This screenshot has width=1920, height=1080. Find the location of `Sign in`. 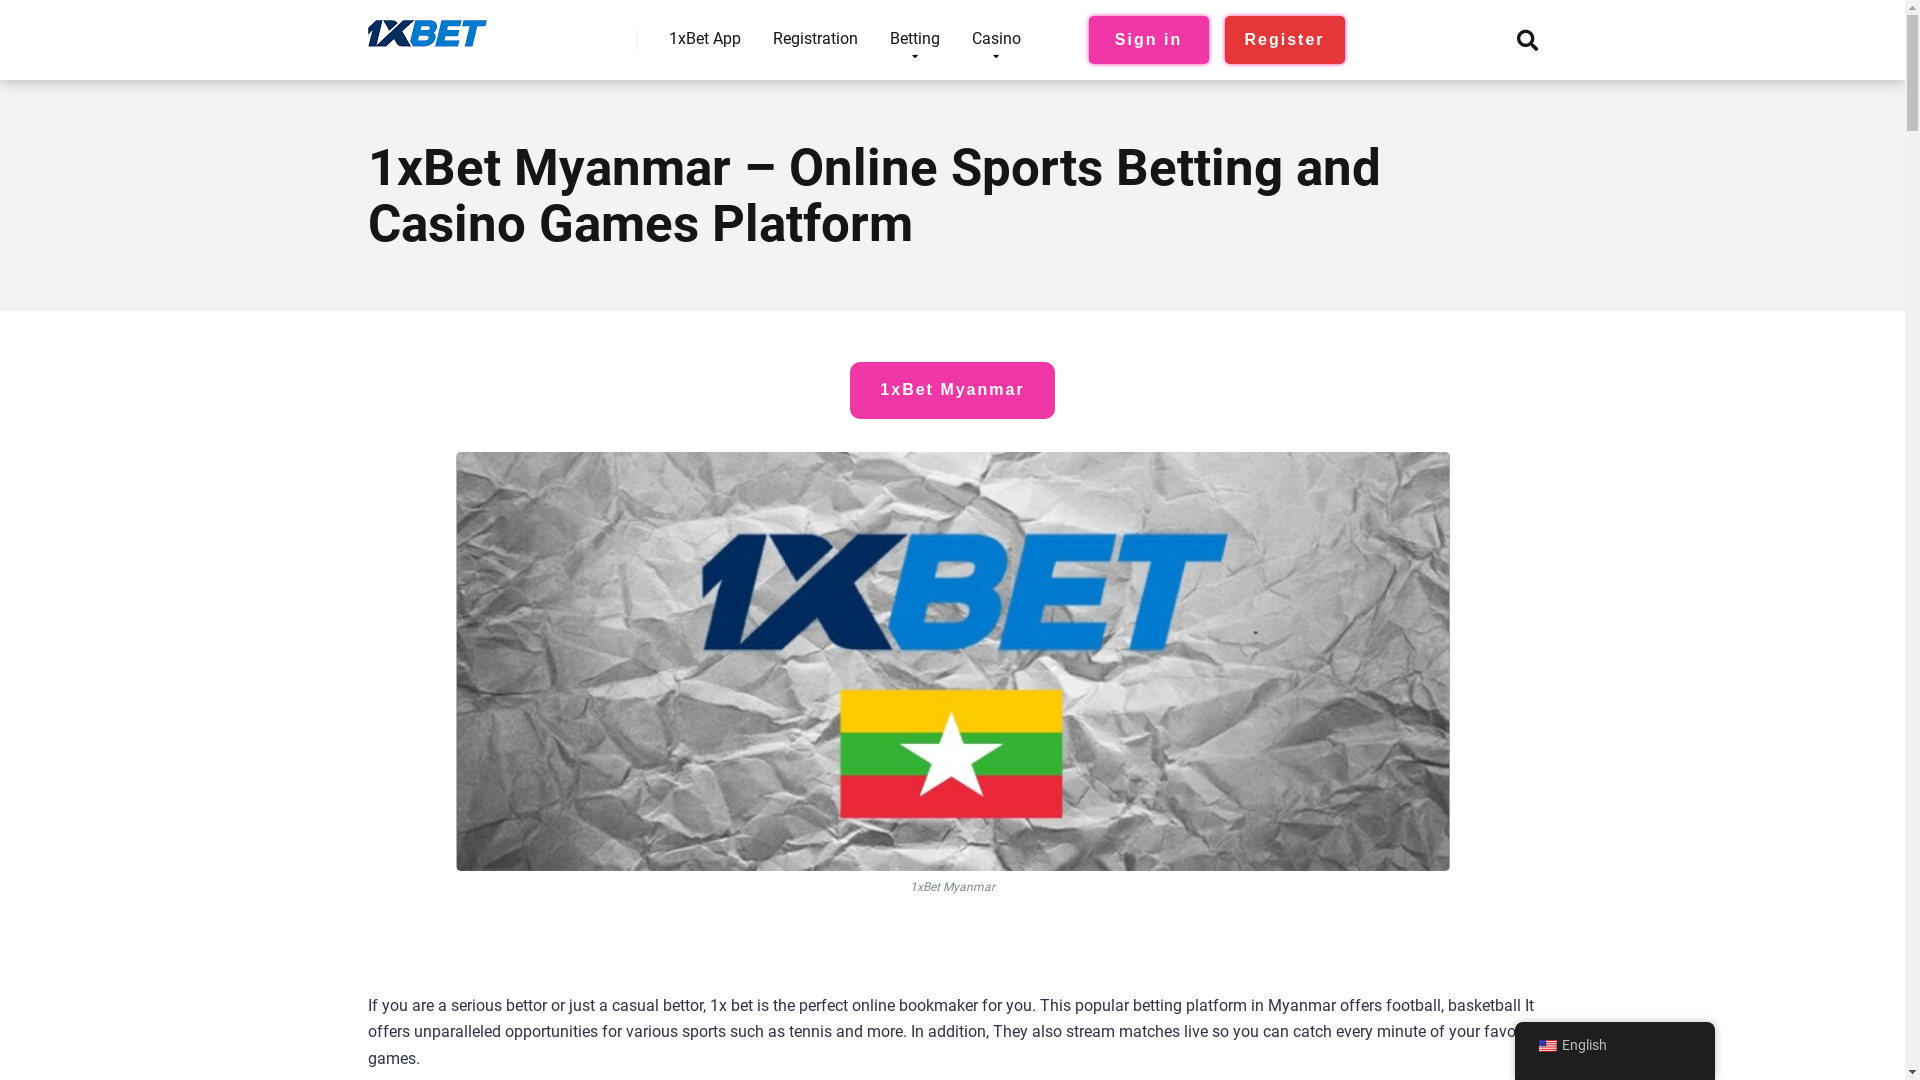

Sign in is located at coordinates (1148, 40).